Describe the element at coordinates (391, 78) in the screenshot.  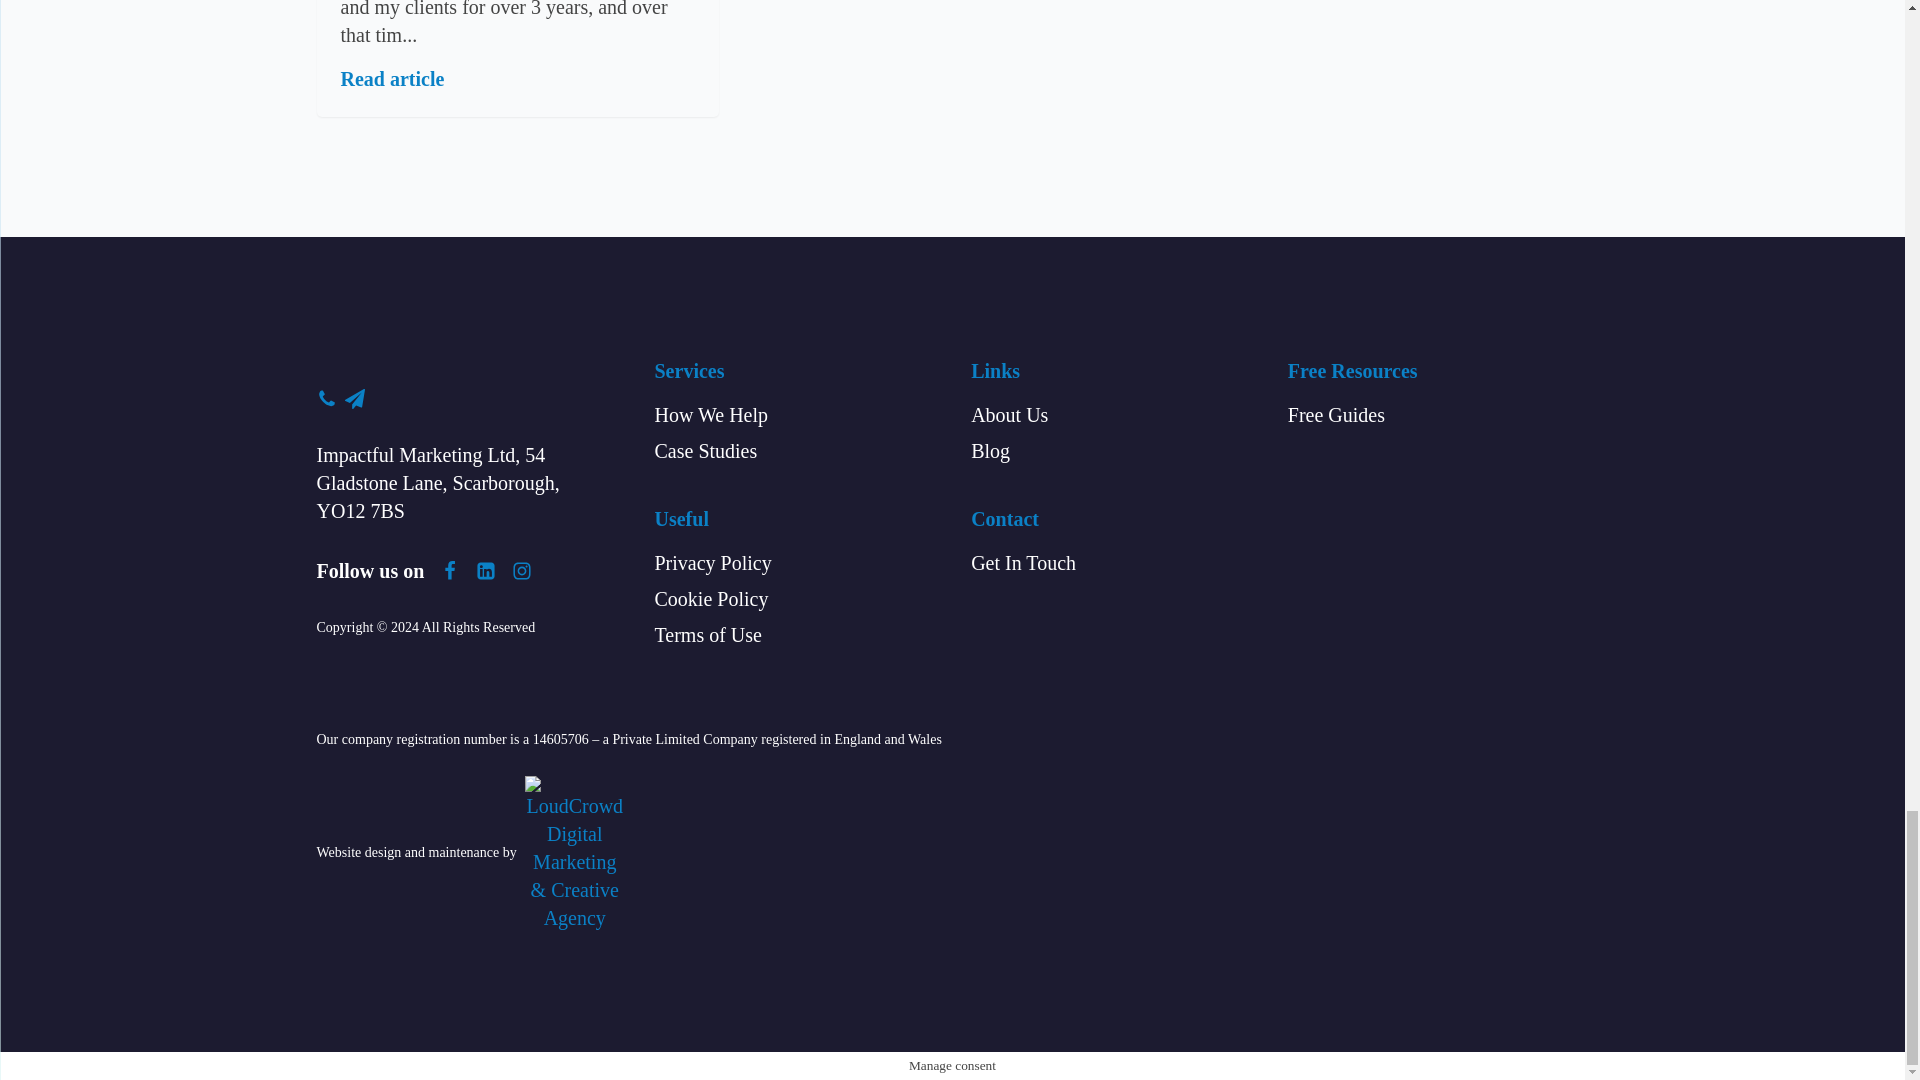
I see `Read article` at that location.